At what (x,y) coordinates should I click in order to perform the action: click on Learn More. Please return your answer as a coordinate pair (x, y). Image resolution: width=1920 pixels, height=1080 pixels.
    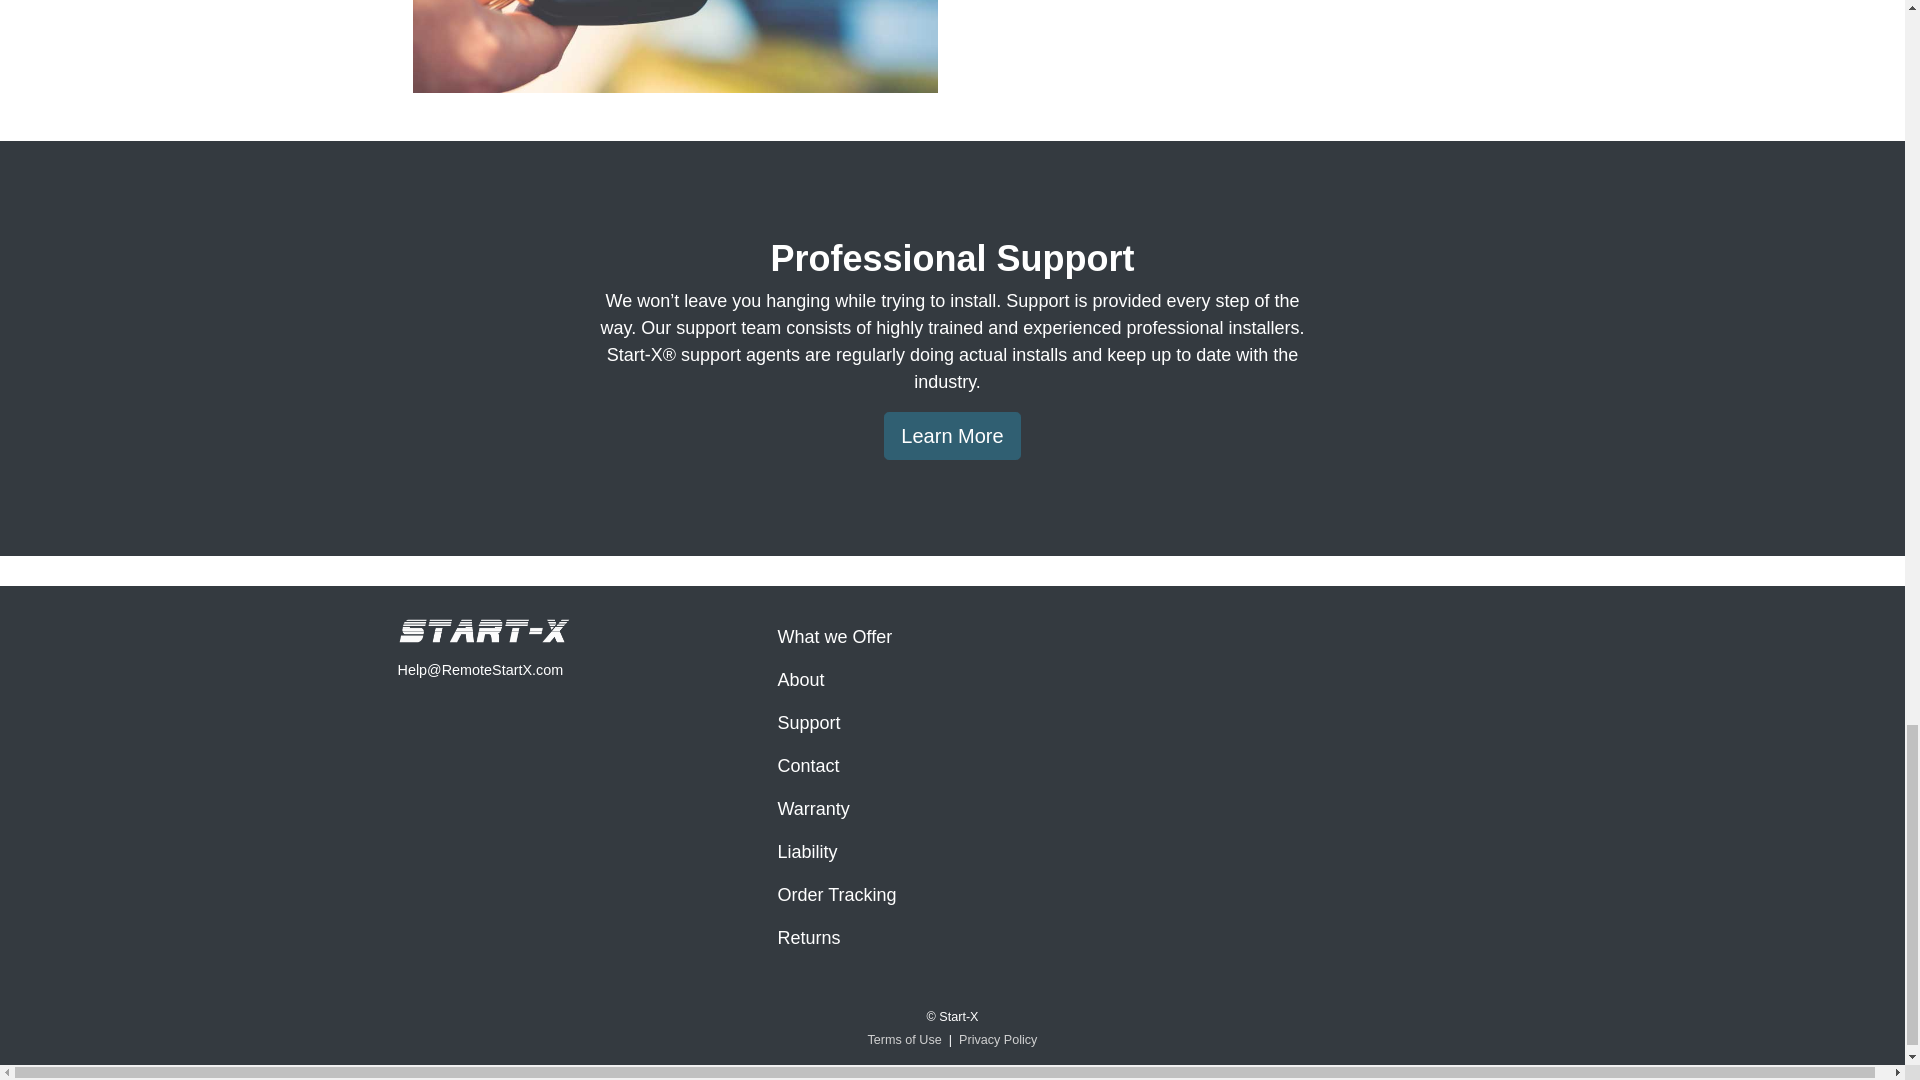
    Looking at the image, I should click on (951, 436).